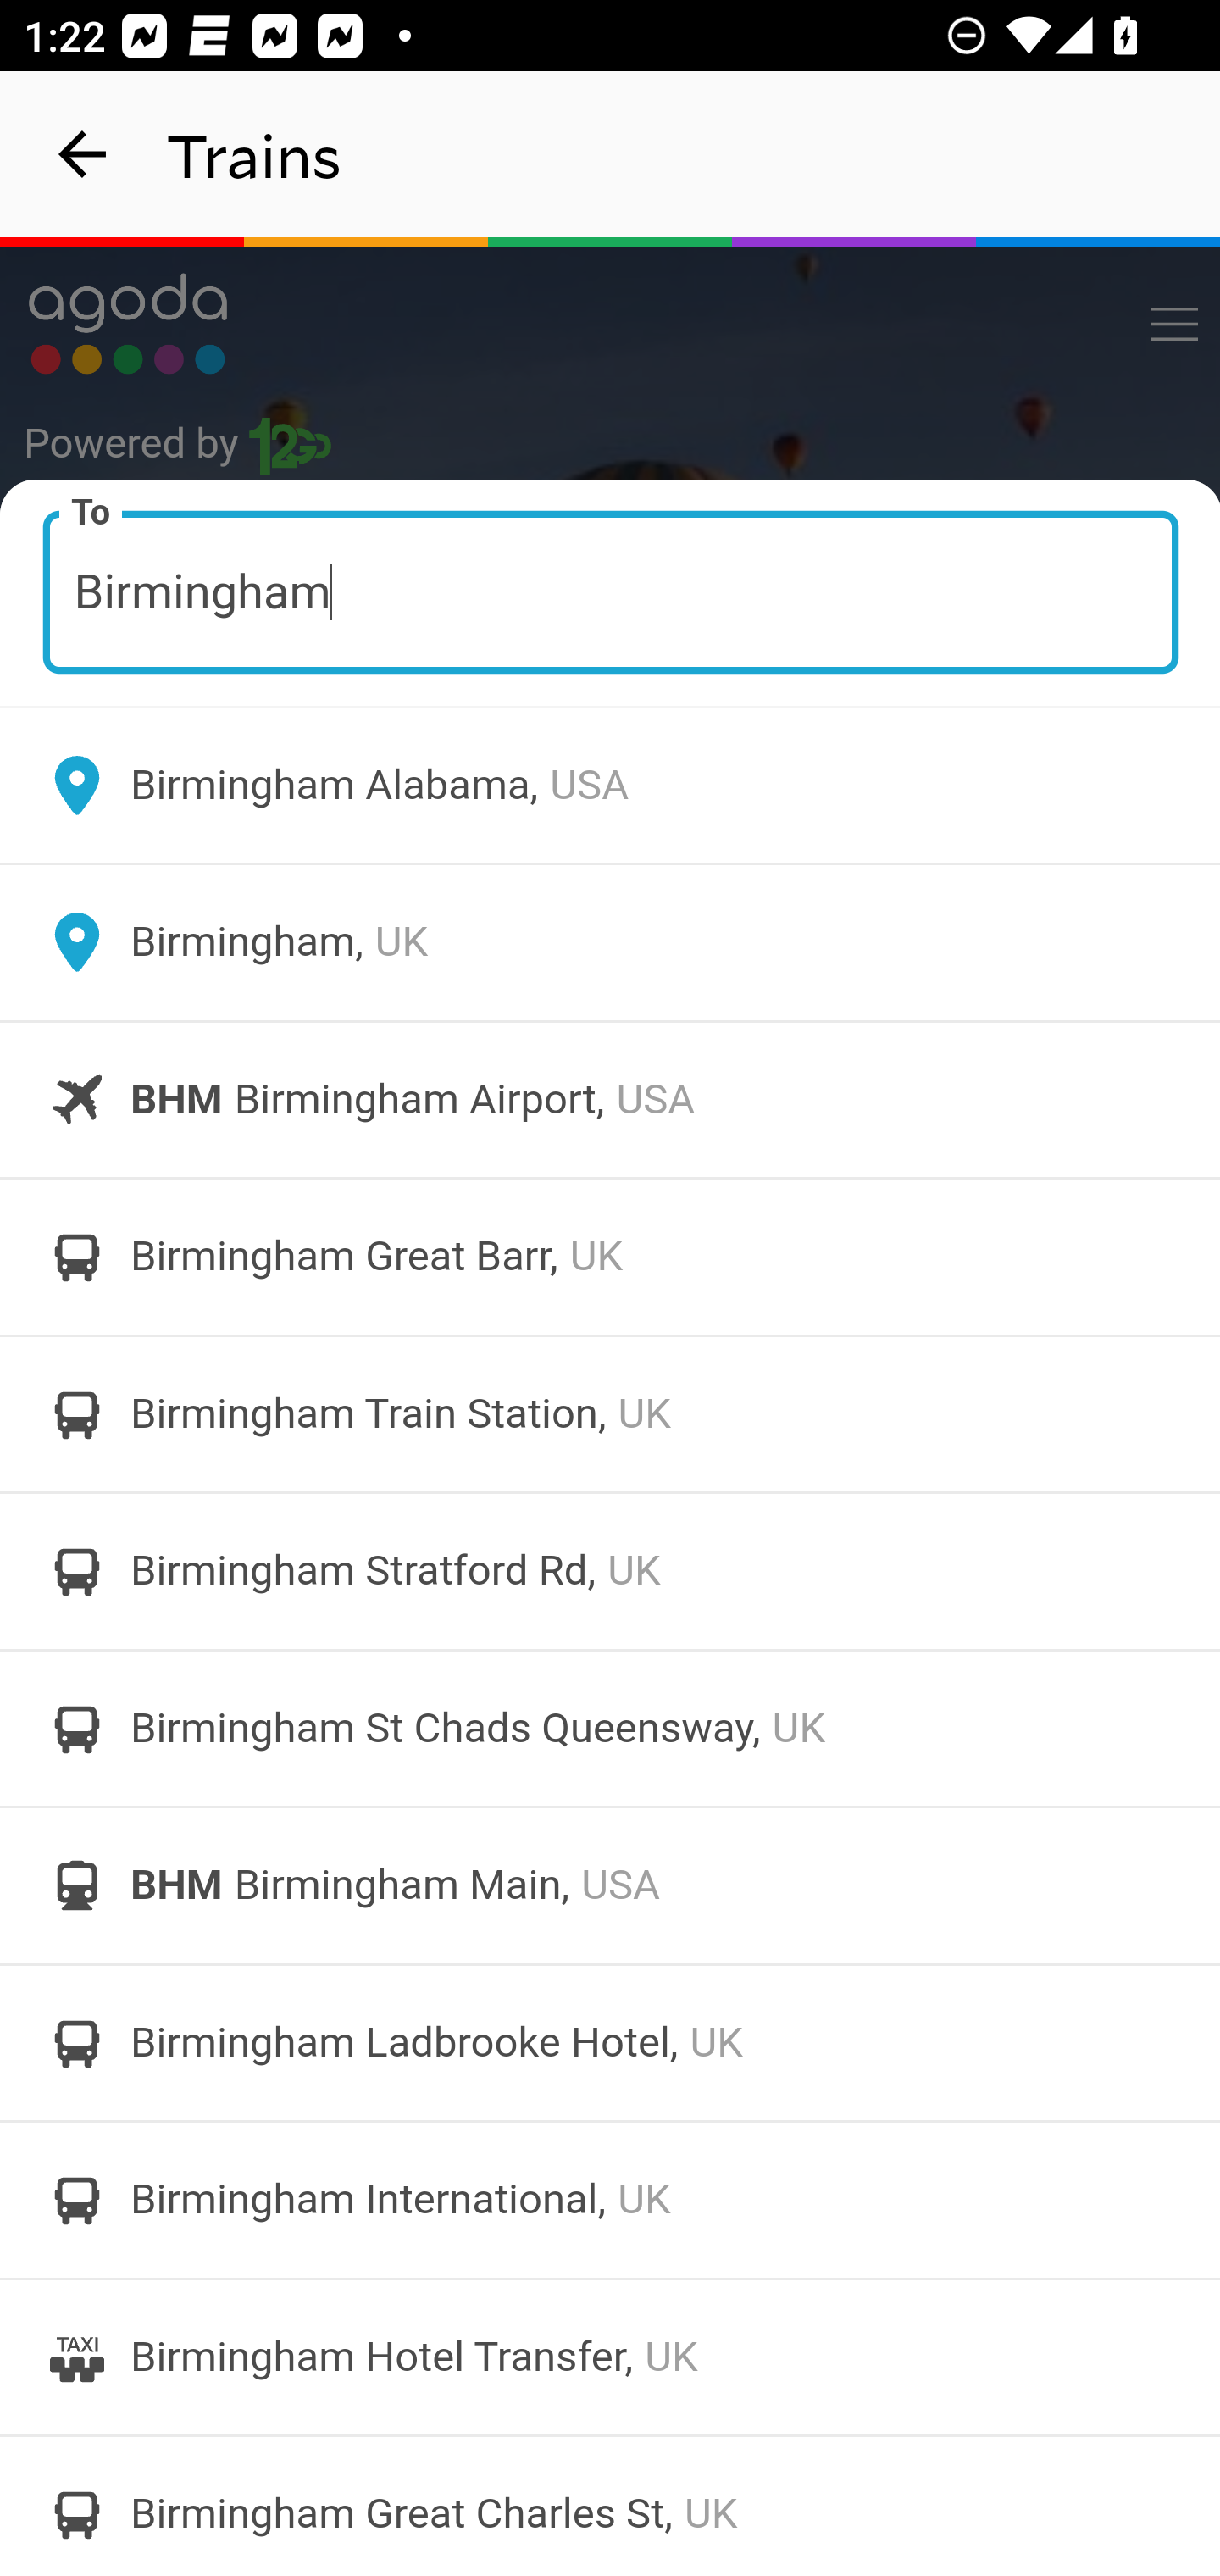  What do you see at coordinates (610, 2357) in the screenshot?
I see `Birmingham Hotel Transfer,UK` at bounding box center [610, 2357].